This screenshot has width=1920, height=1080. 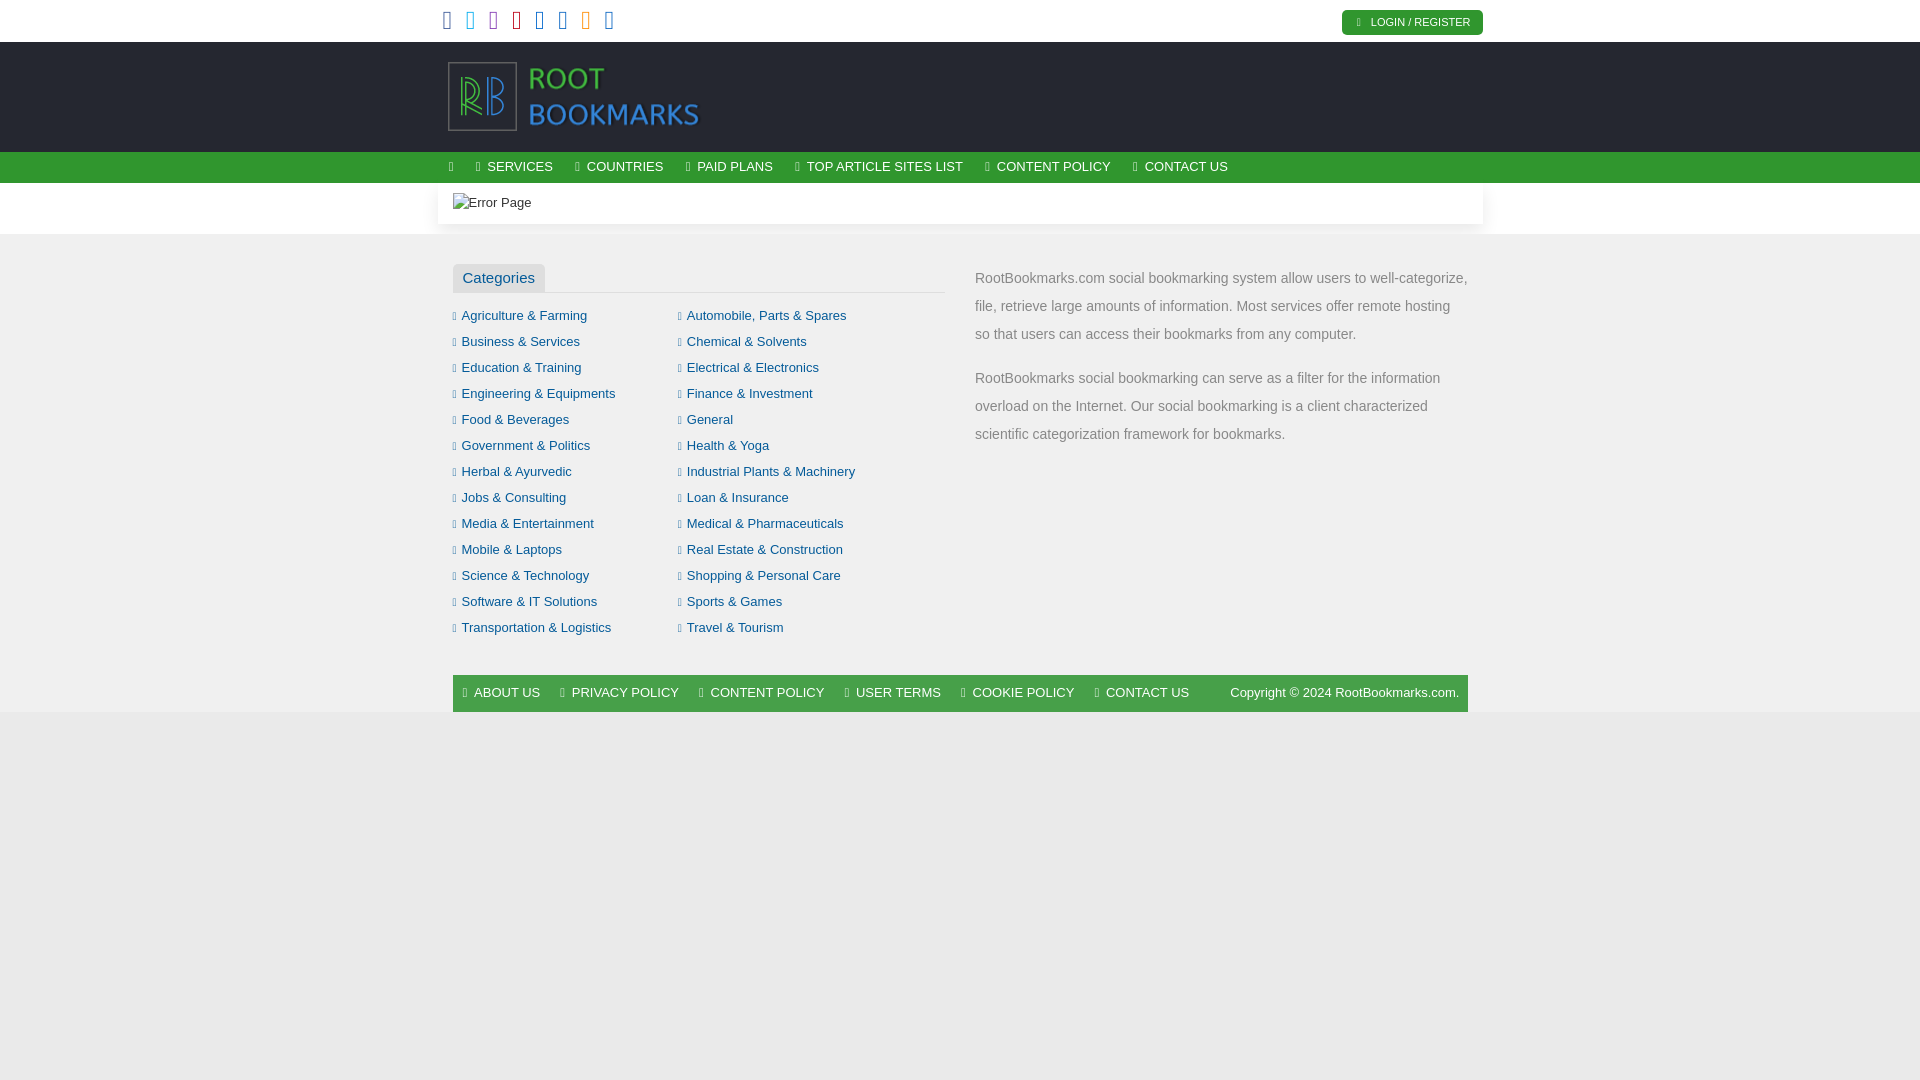 What do you see at coordinates (1047, 167) in the screenshot?
I see `CONTENT POLICY` at bounding box center [1047, 167].